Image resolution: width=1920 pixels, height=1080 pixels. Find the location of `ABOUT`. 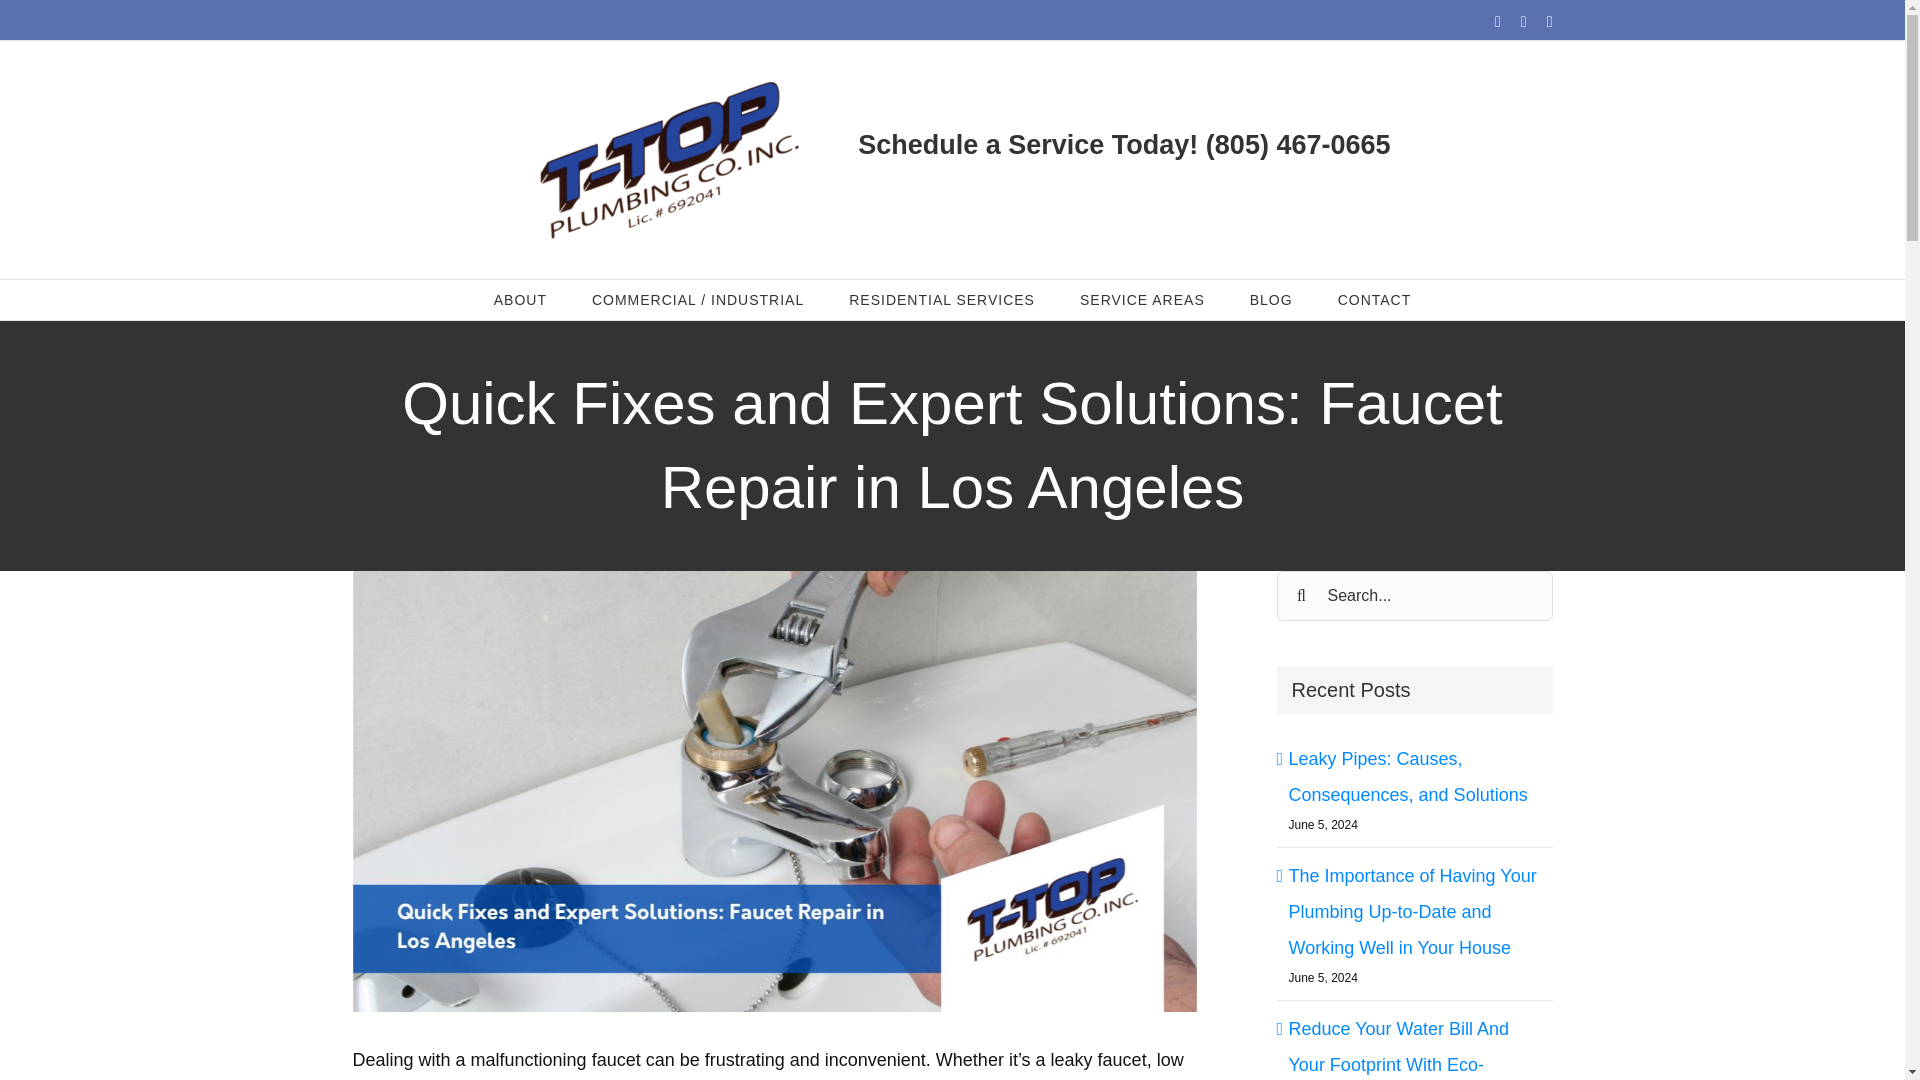

ABOUT is located at coordinates (520, 299).